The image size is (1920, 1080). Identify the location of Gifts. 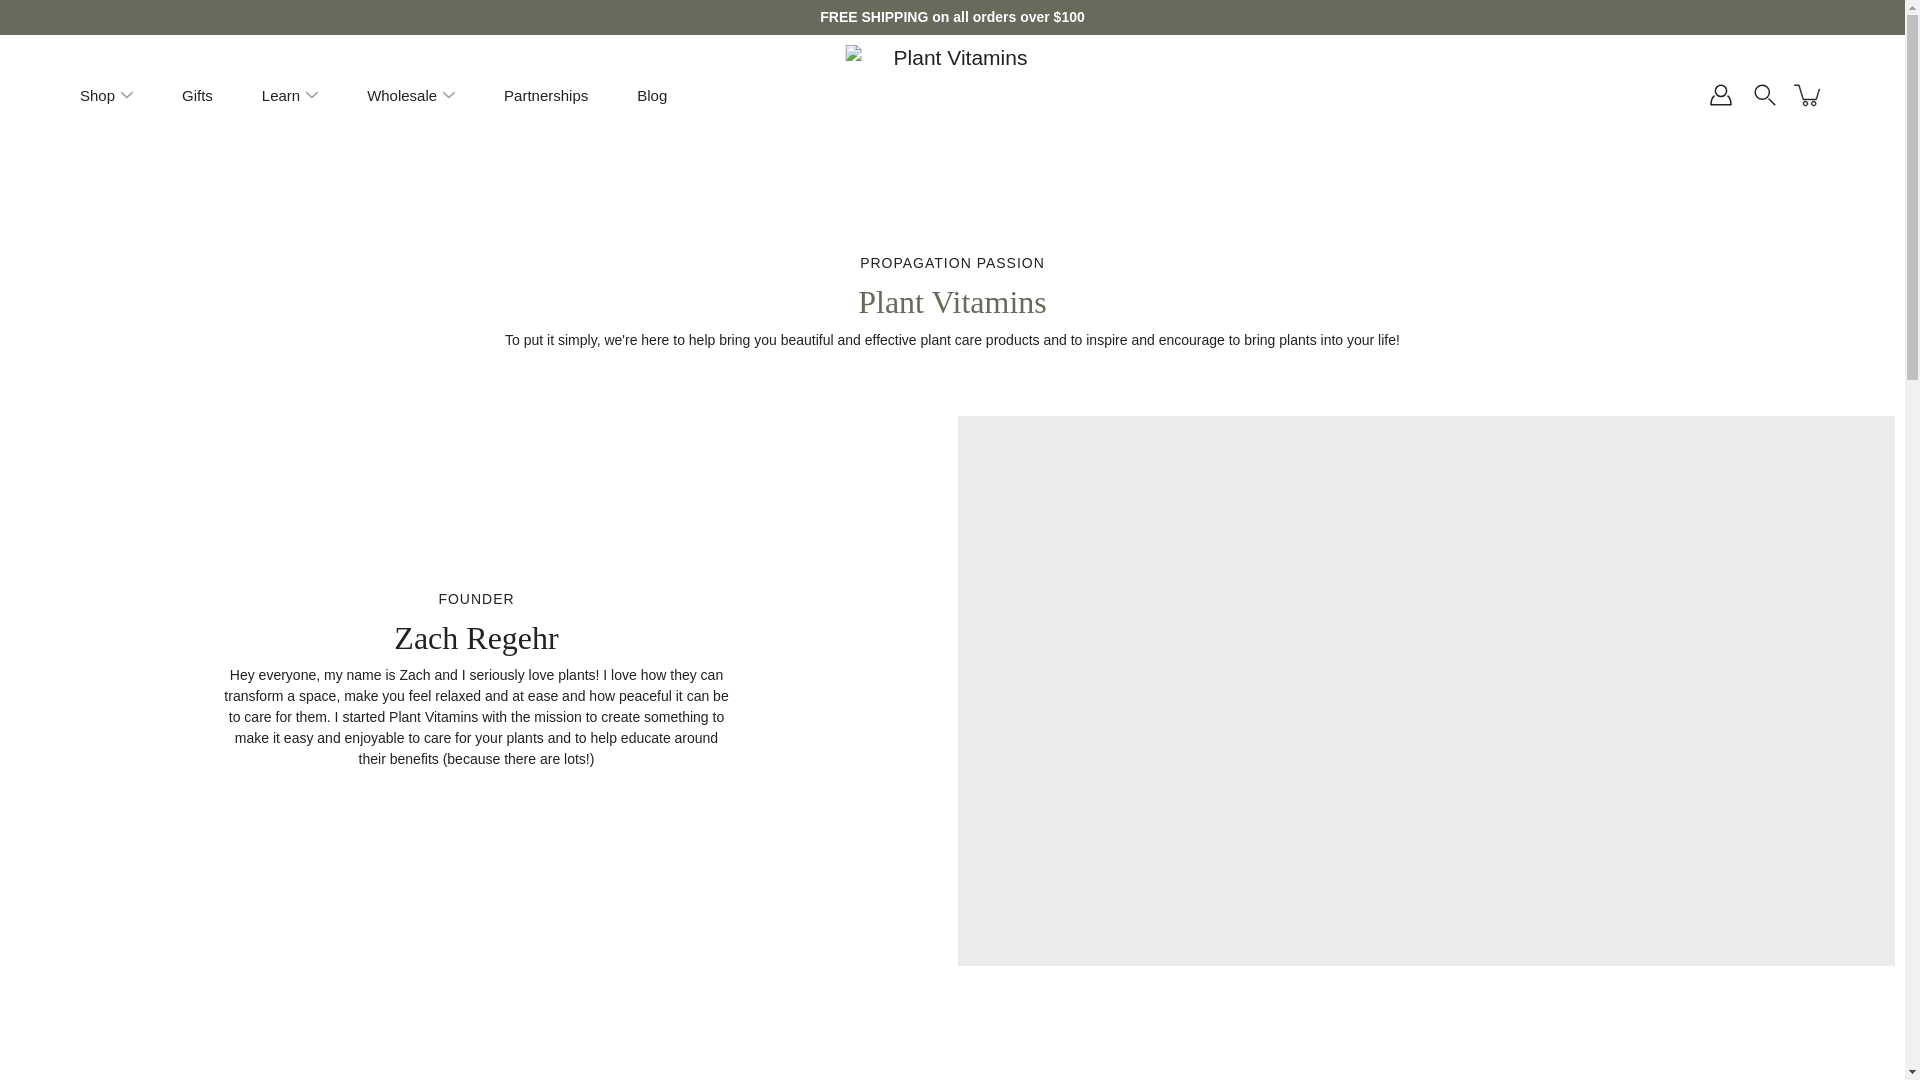
(198, 94).